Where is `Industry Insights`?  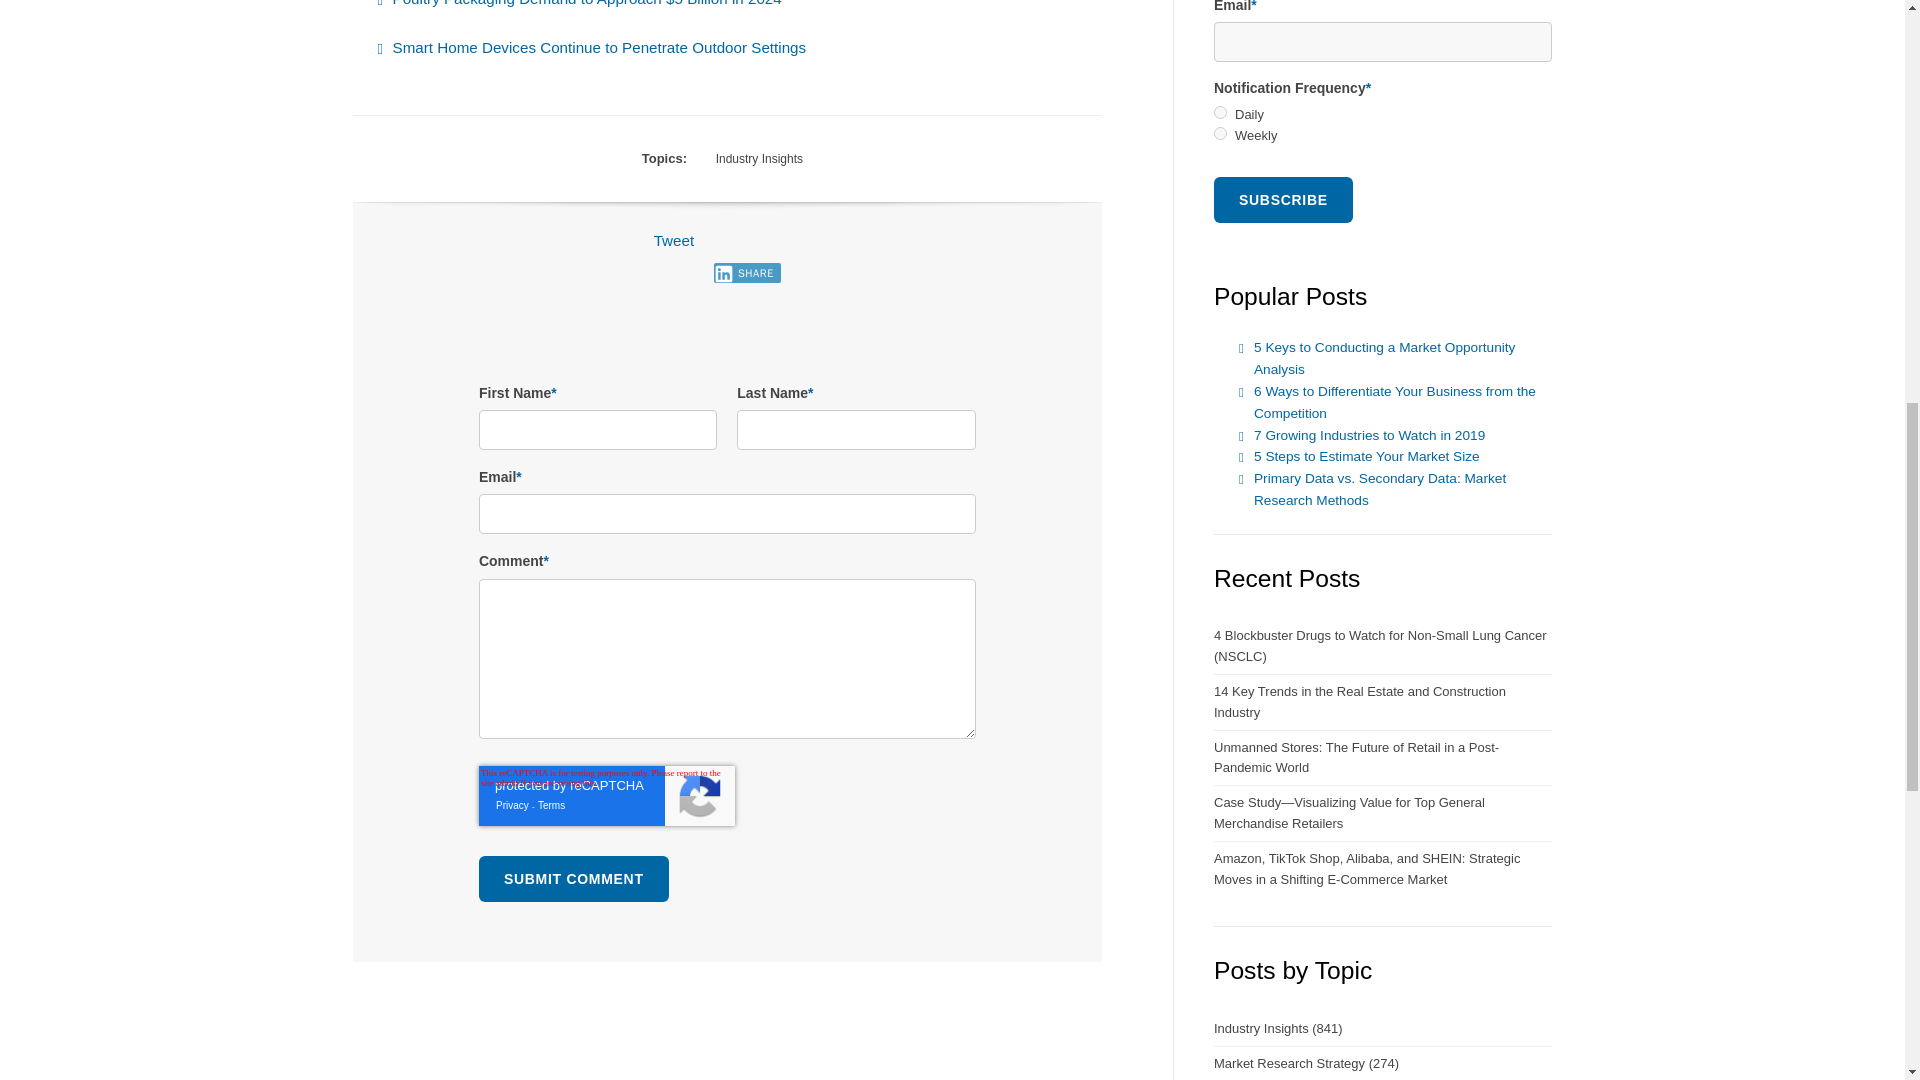
Industry Insights is located at coordinates (759, 158).